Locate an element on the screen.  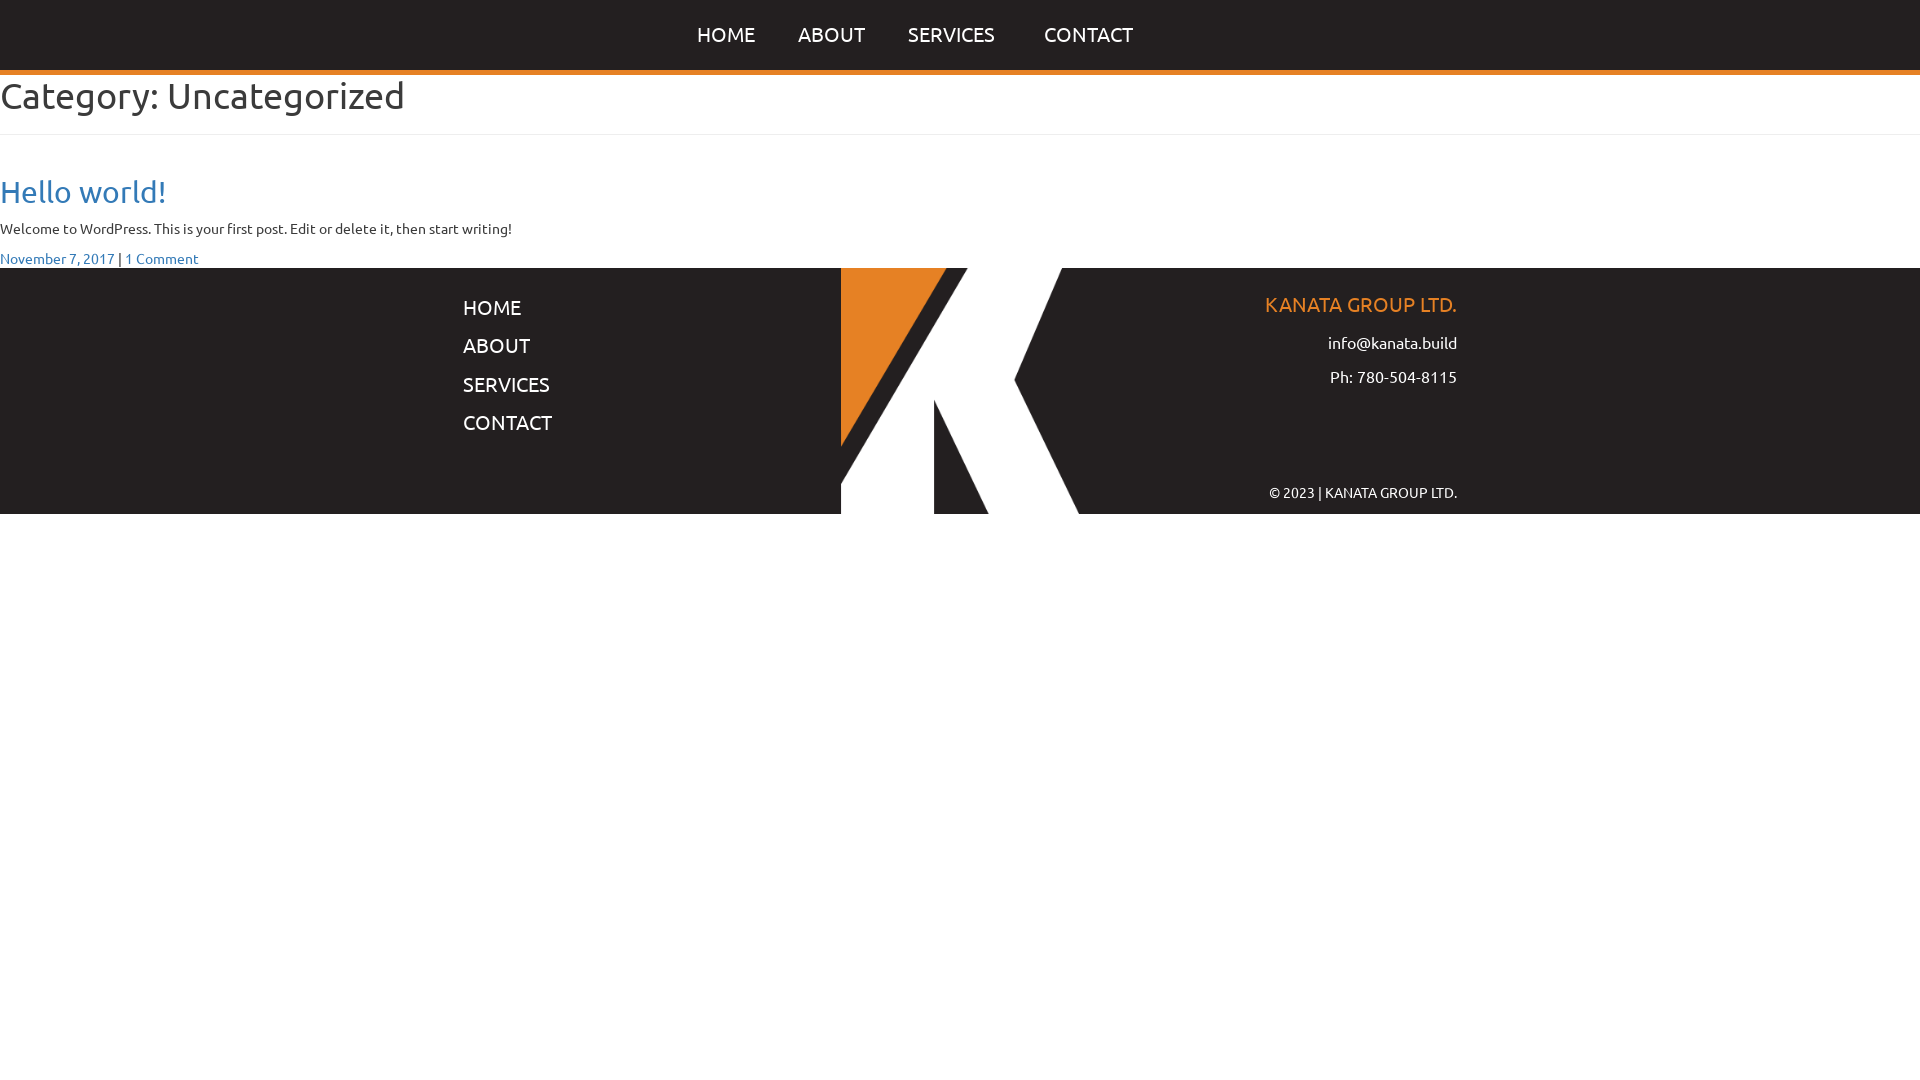
ABOUT is located at coordinates (832, 34).